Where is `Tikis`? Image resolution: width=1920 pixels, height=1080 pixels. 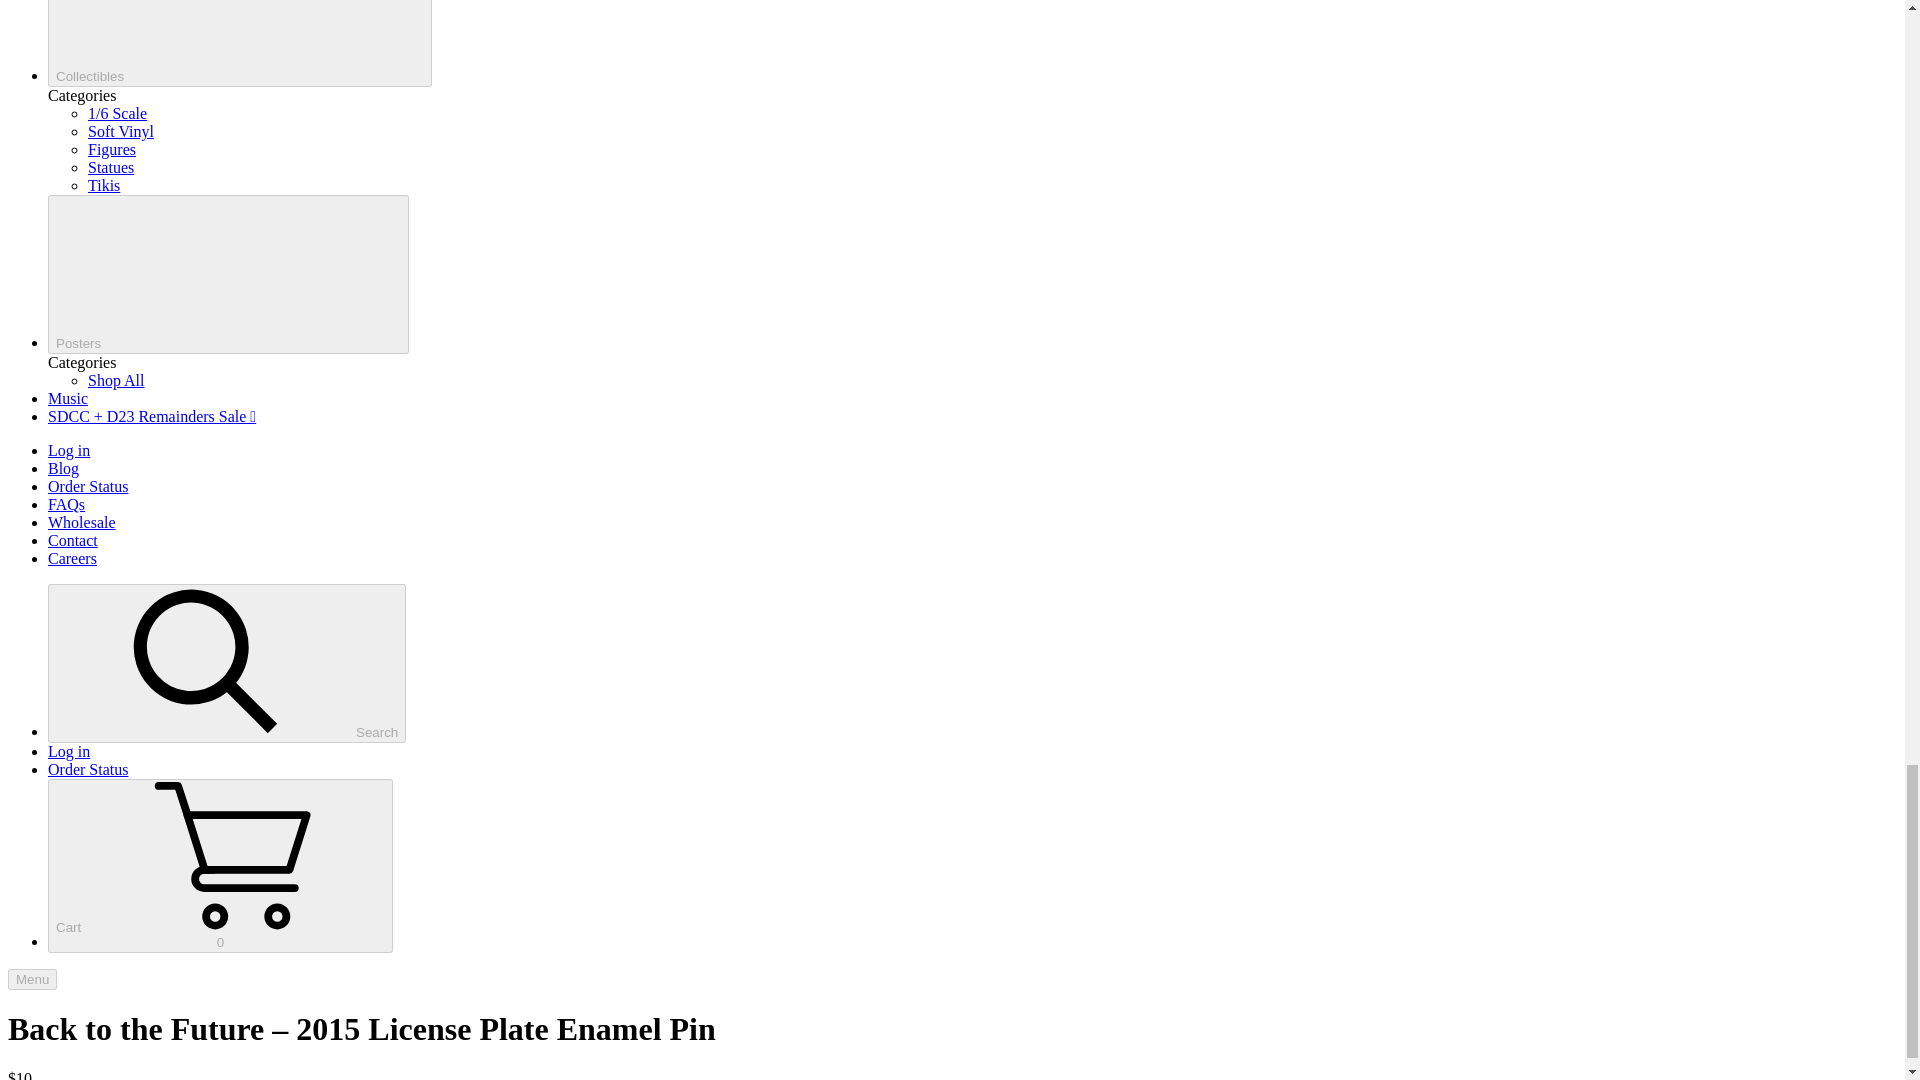 Tikis is located at coordinates (104, 186).